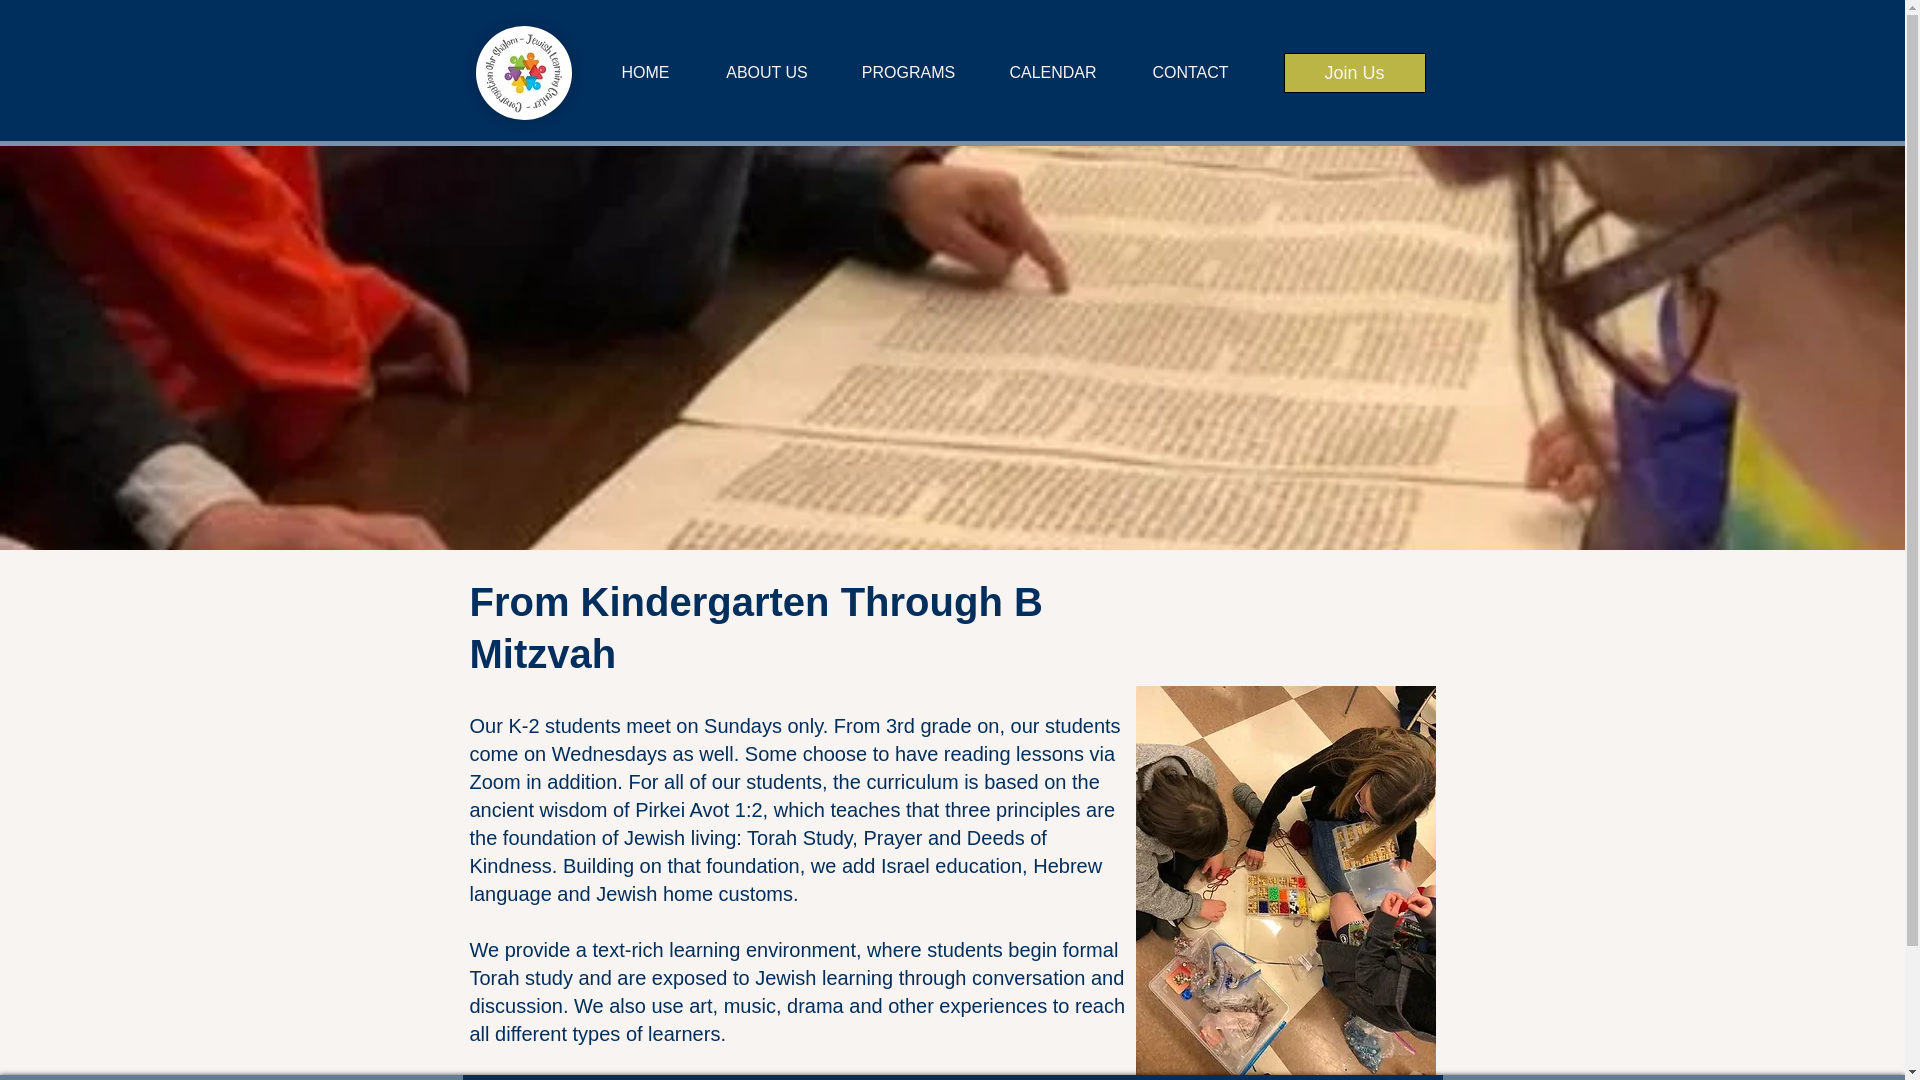  What do you see at coordinates (1053, 72) in the screenshot?
I see `CALENDAR` at bounding box center [1053, 72].